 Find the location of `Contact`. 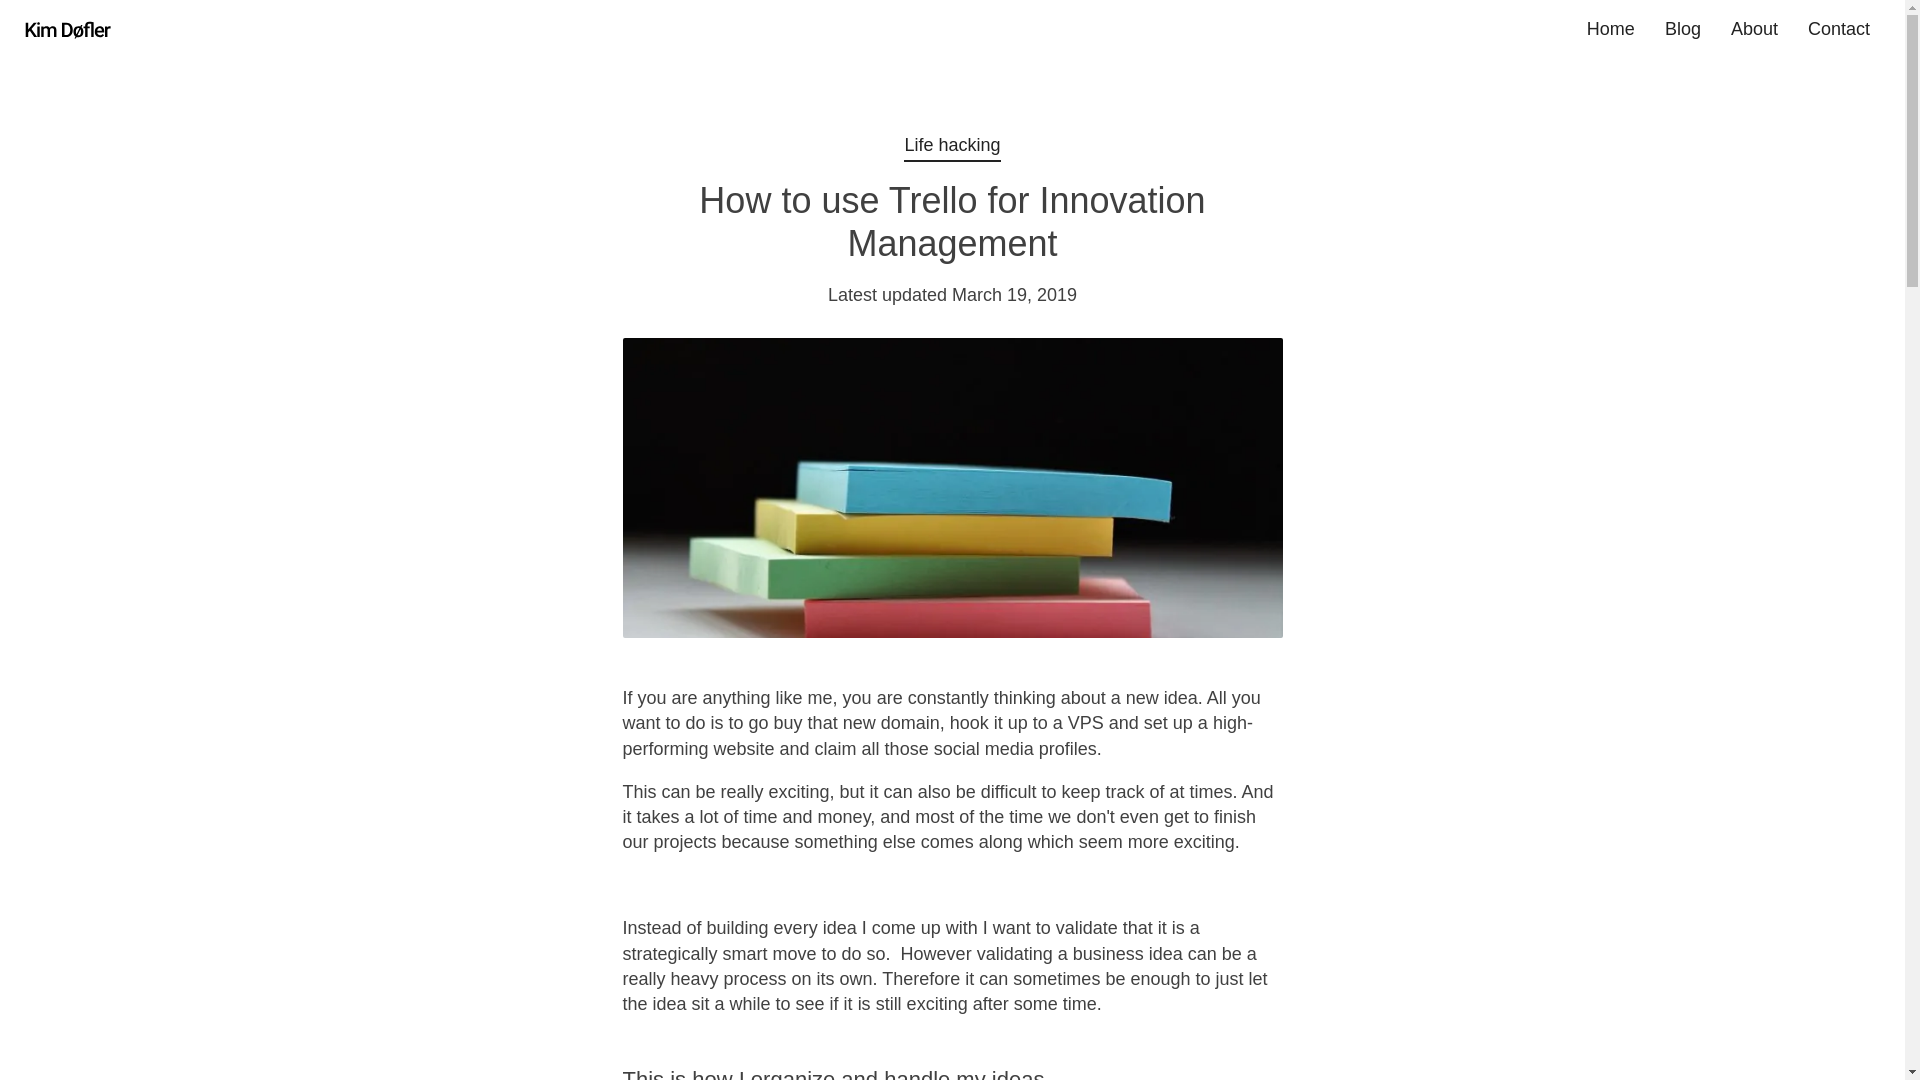

Contact is located at coordinates (1839, 30).